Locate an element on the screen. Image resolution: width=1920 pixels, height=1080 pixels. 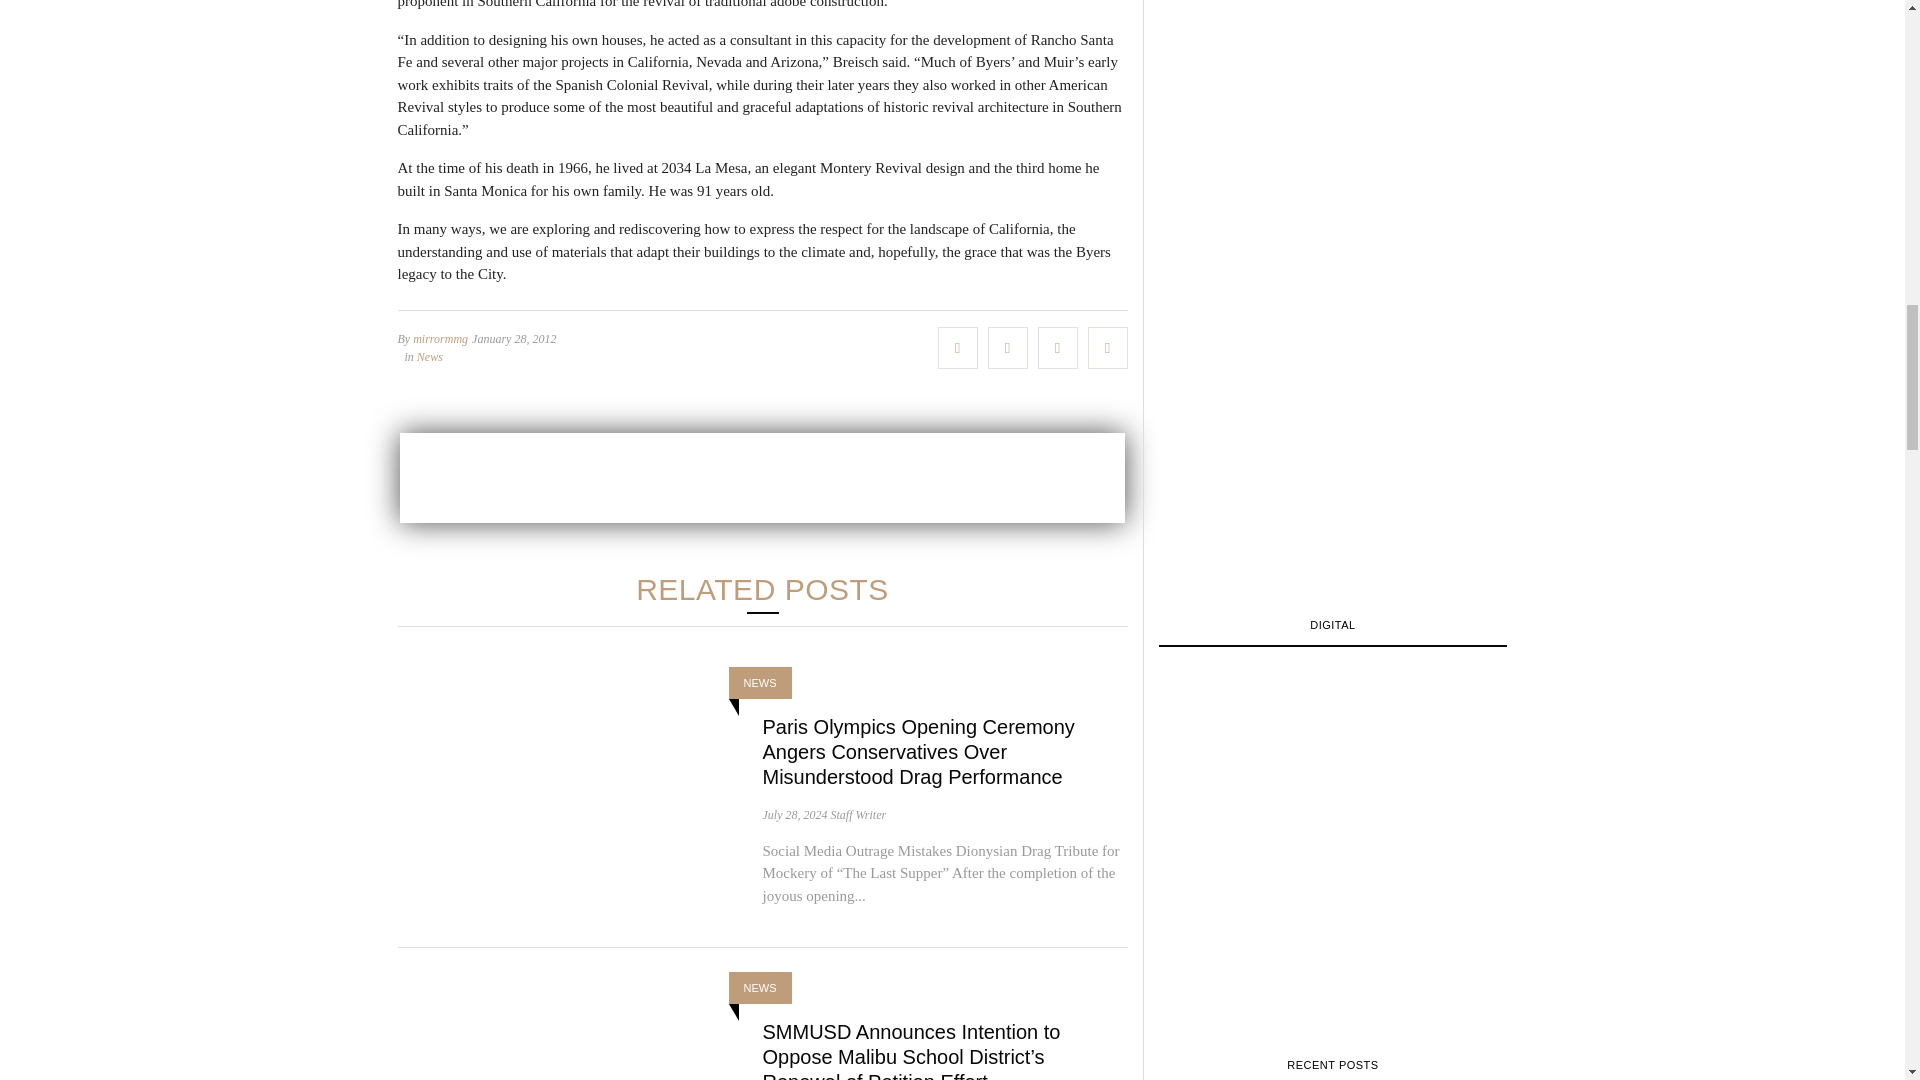
News is located at coordinates (430, 356).